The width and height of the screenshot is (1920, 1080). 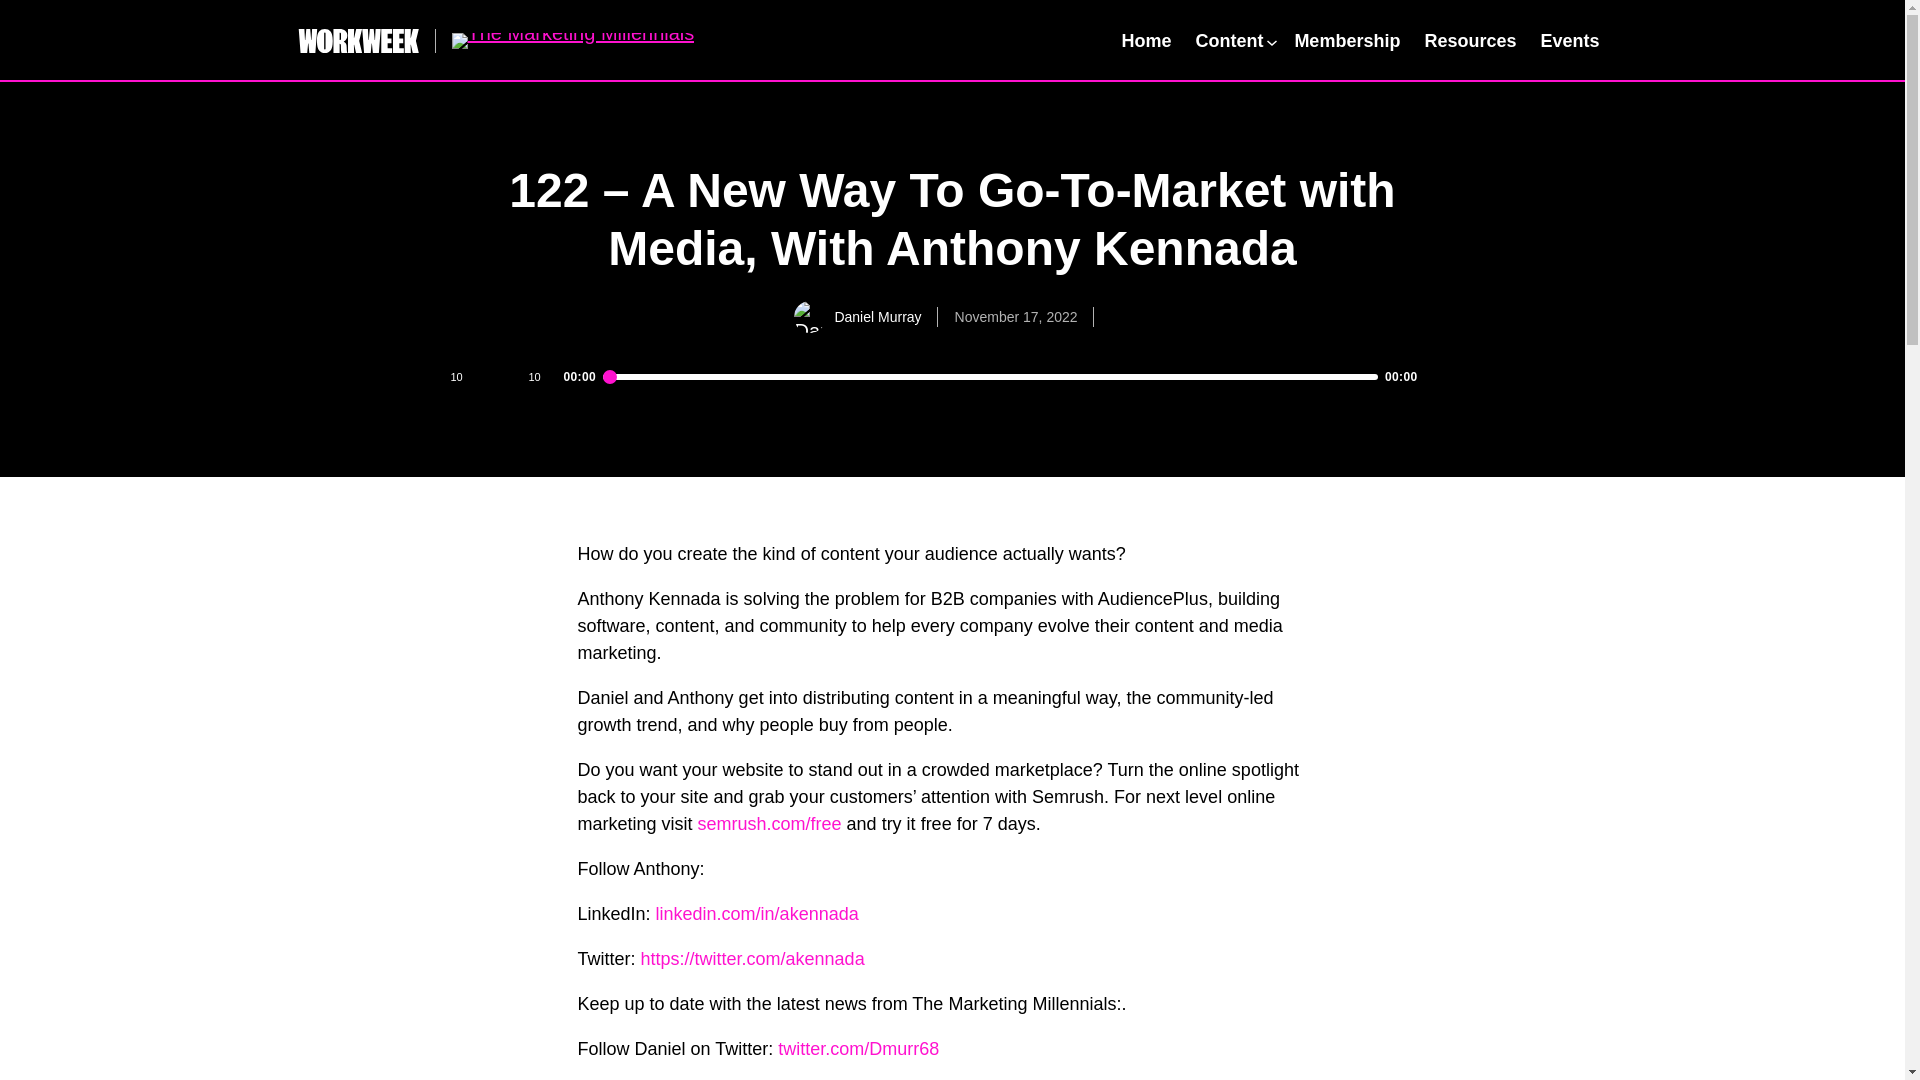 I want to click on Jump forward 10 seconds, so click(x=534, y=376).